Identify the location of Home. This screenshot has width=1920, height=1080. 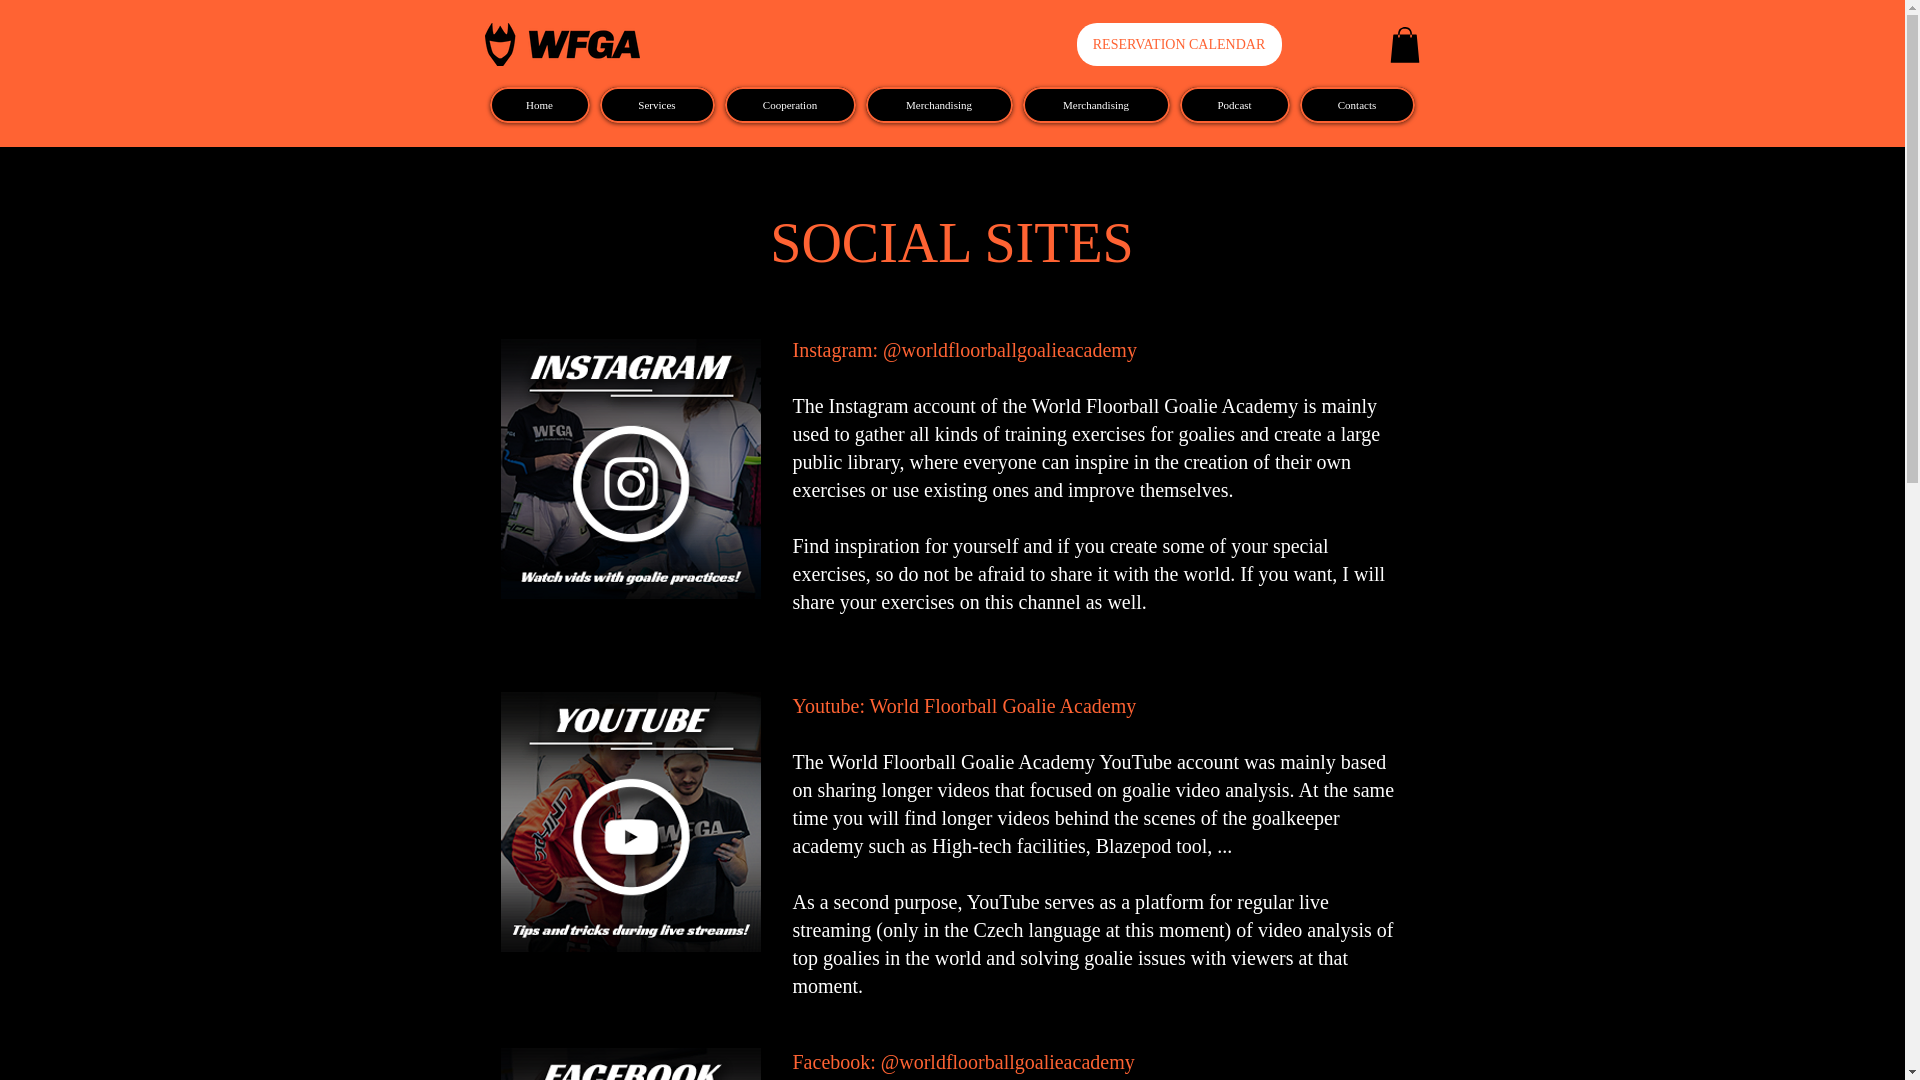
(539, 105).